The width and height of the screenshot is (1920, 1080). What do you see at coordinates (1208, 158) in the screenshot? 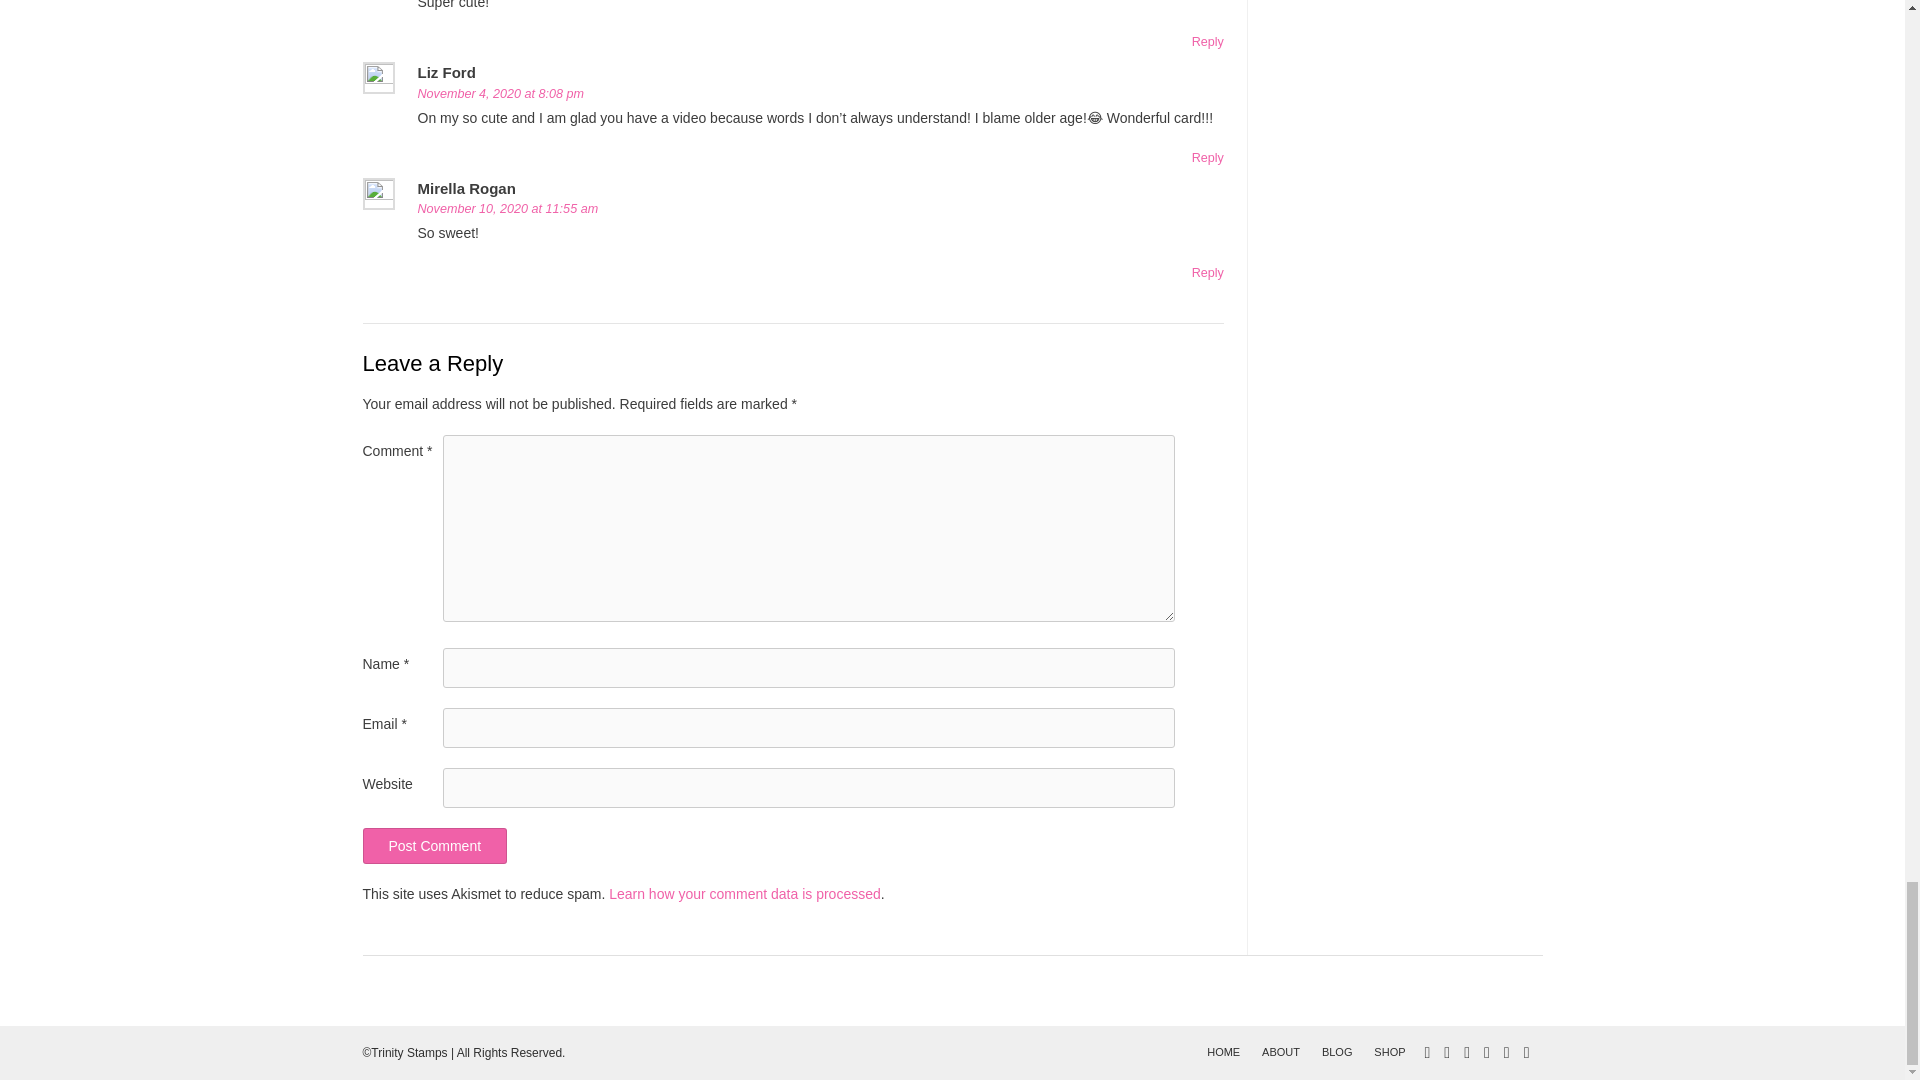
I see `Reply` at bounding box center [1208, 158].